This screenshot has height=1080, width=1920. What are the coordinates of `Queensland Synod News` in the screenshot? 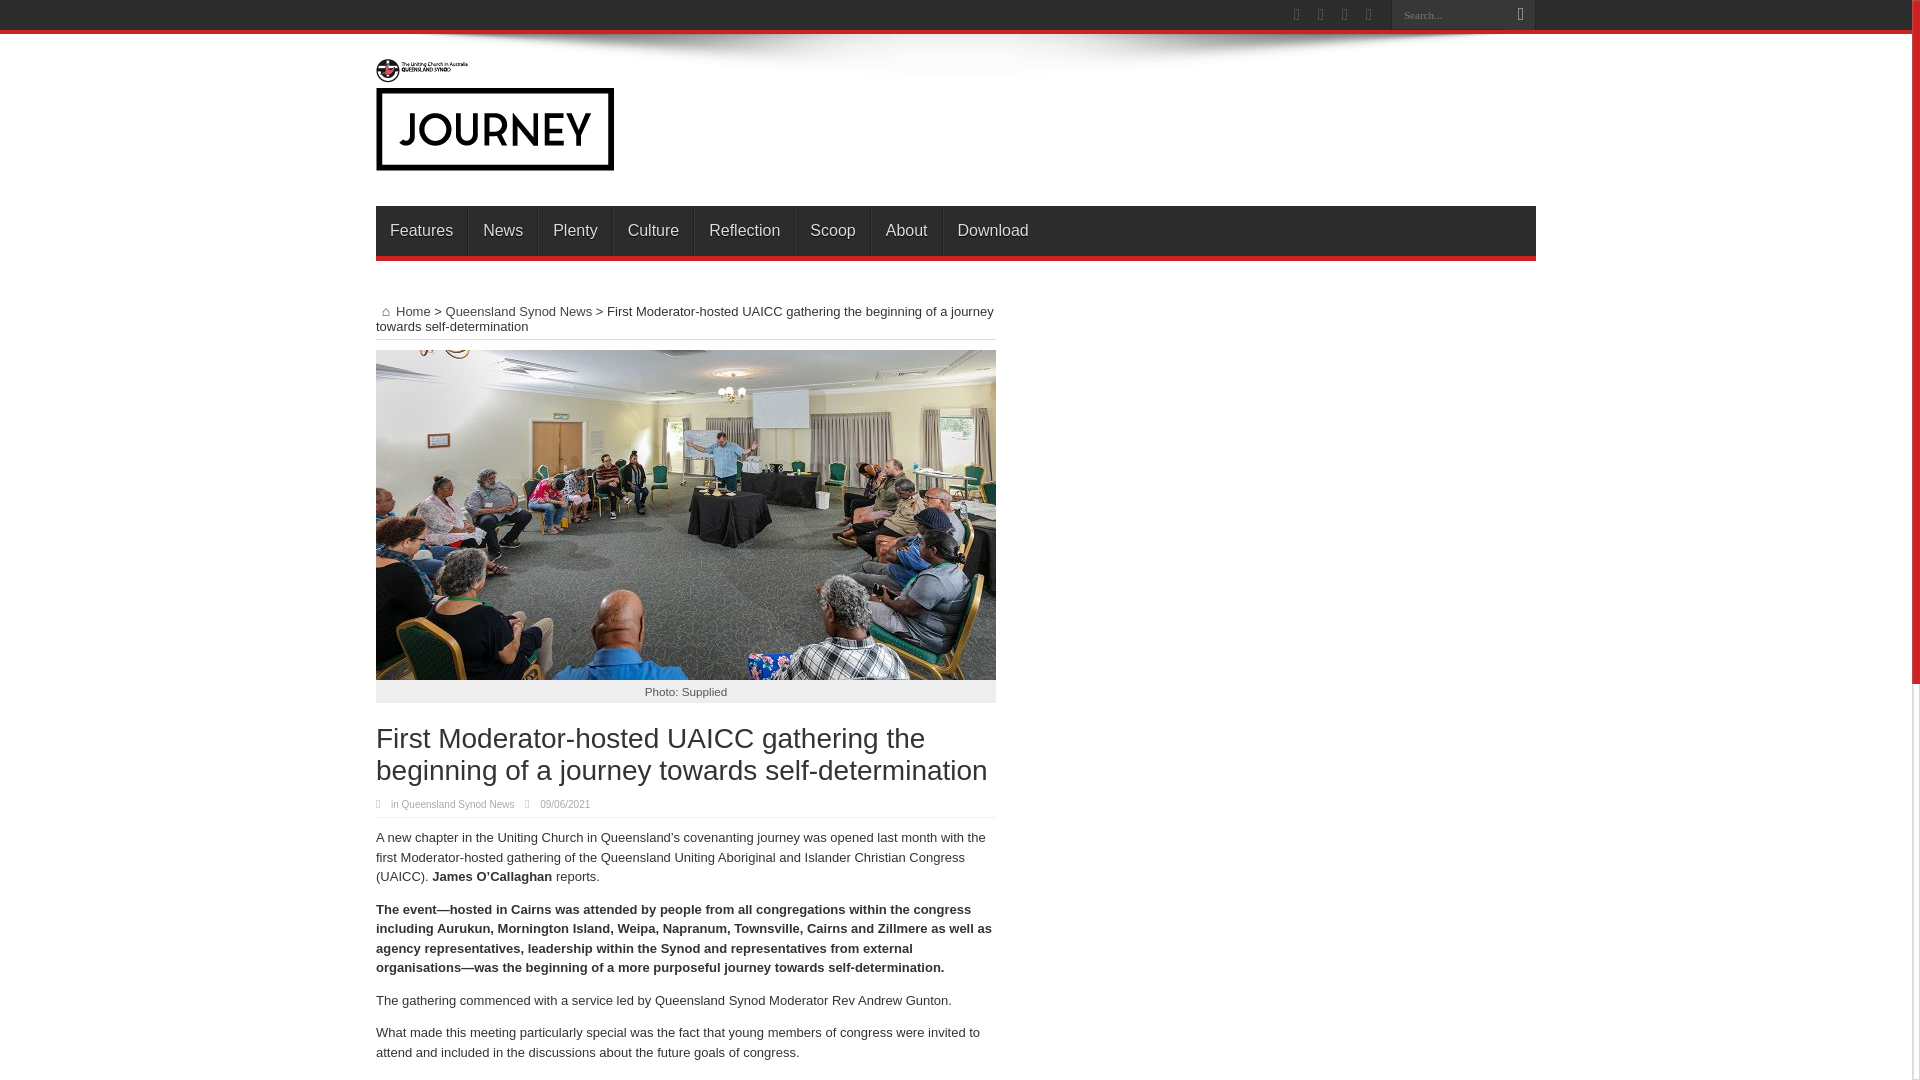 It's located at (458, 804).